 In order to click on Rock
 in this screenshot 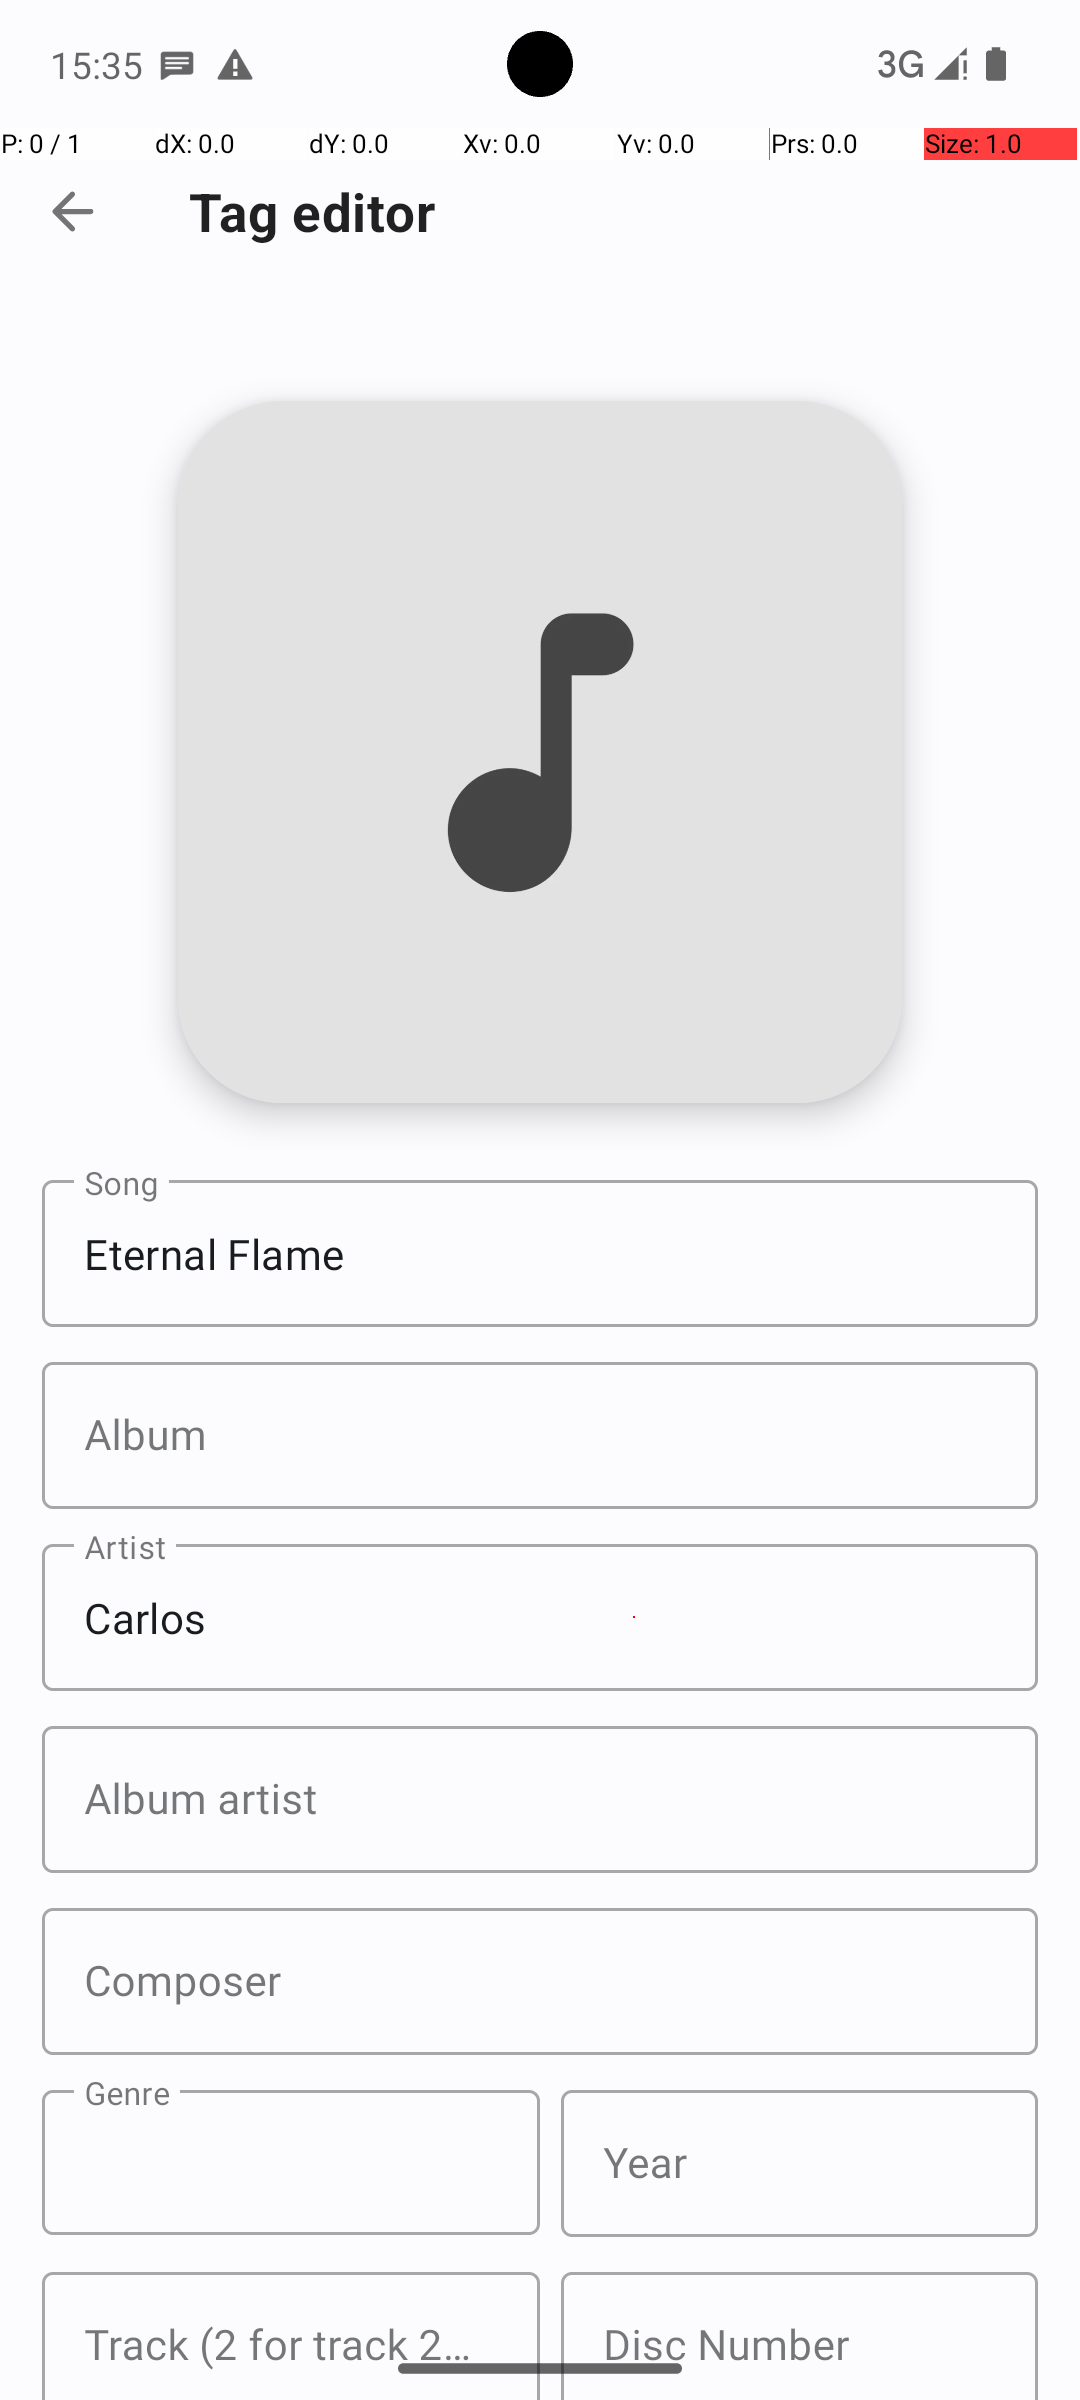, I will do `click(291, 2162)`.